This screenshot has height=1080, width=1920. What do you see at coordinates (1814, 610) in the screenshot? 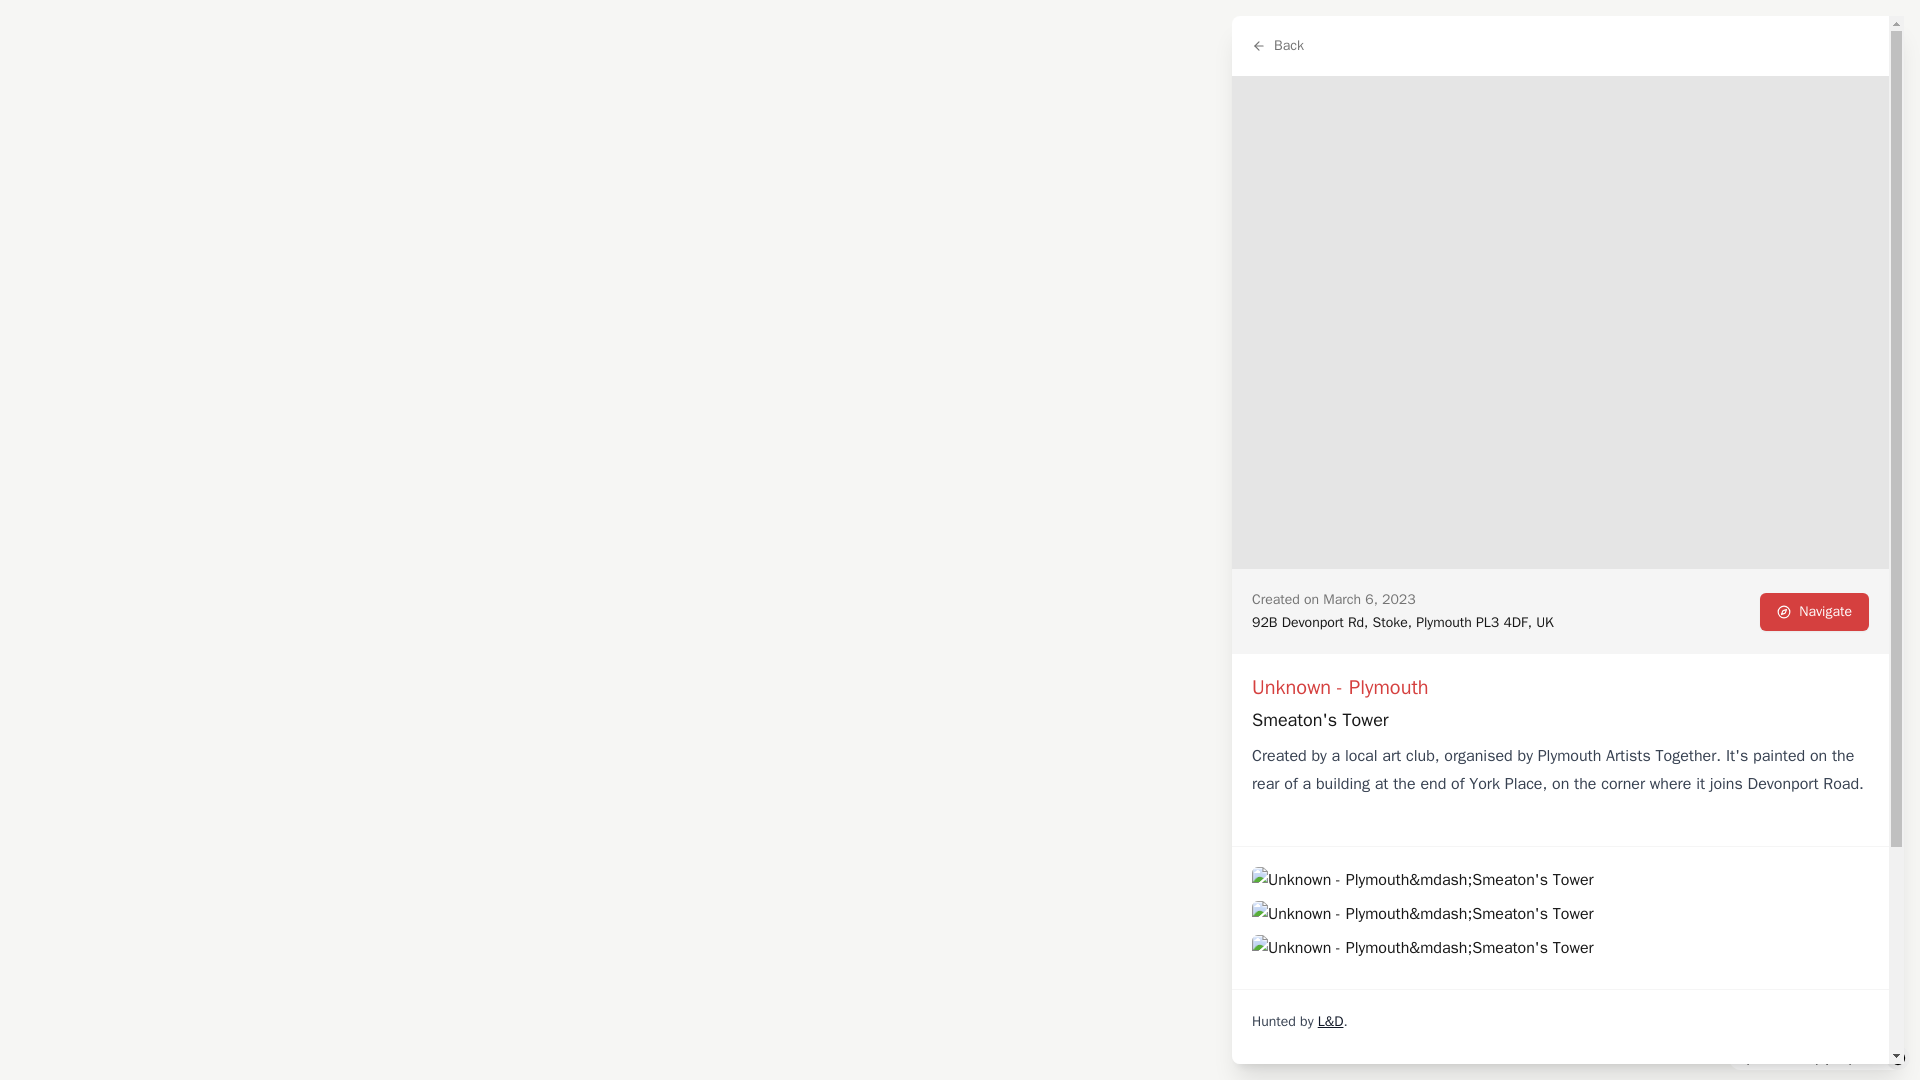
I see `Navigate` at bounding box center [1814, 610].